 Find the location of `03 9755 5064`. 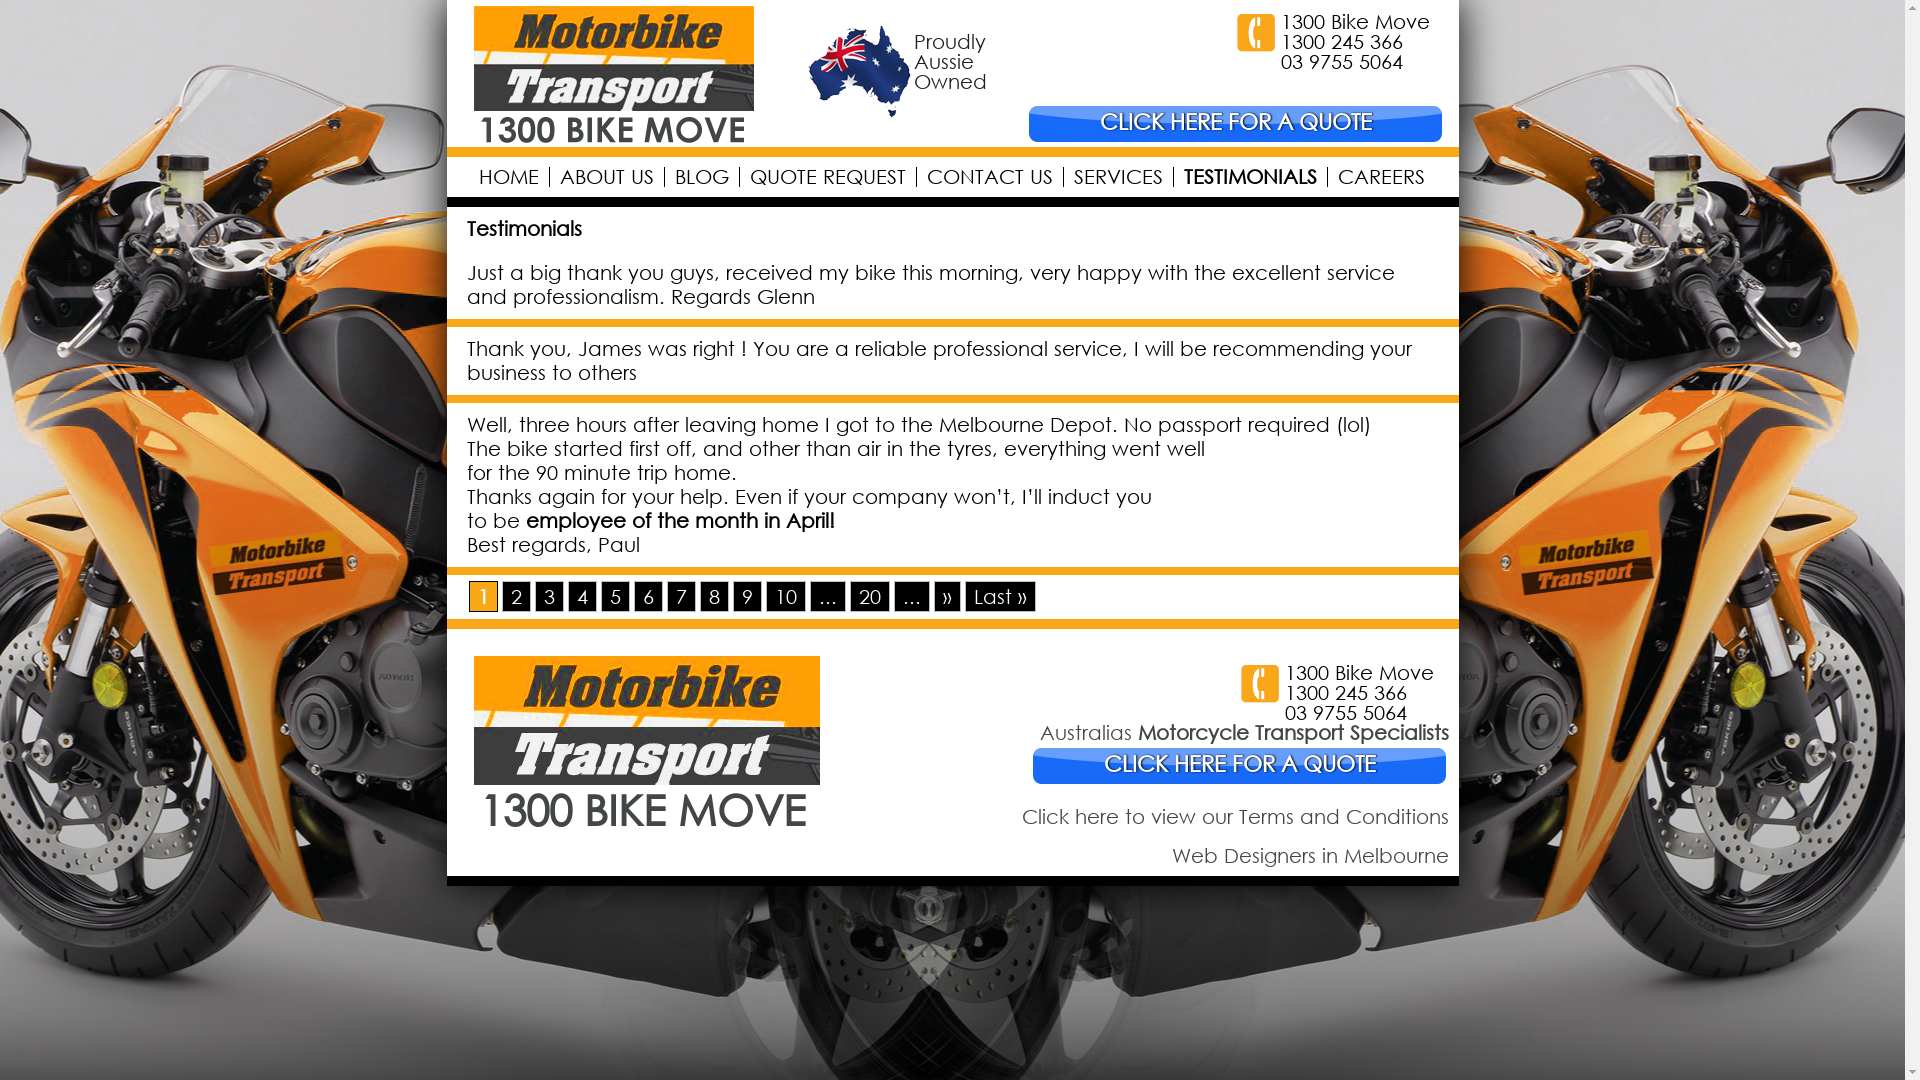

03 9755 5064 is located at coordinates (1345, 712).